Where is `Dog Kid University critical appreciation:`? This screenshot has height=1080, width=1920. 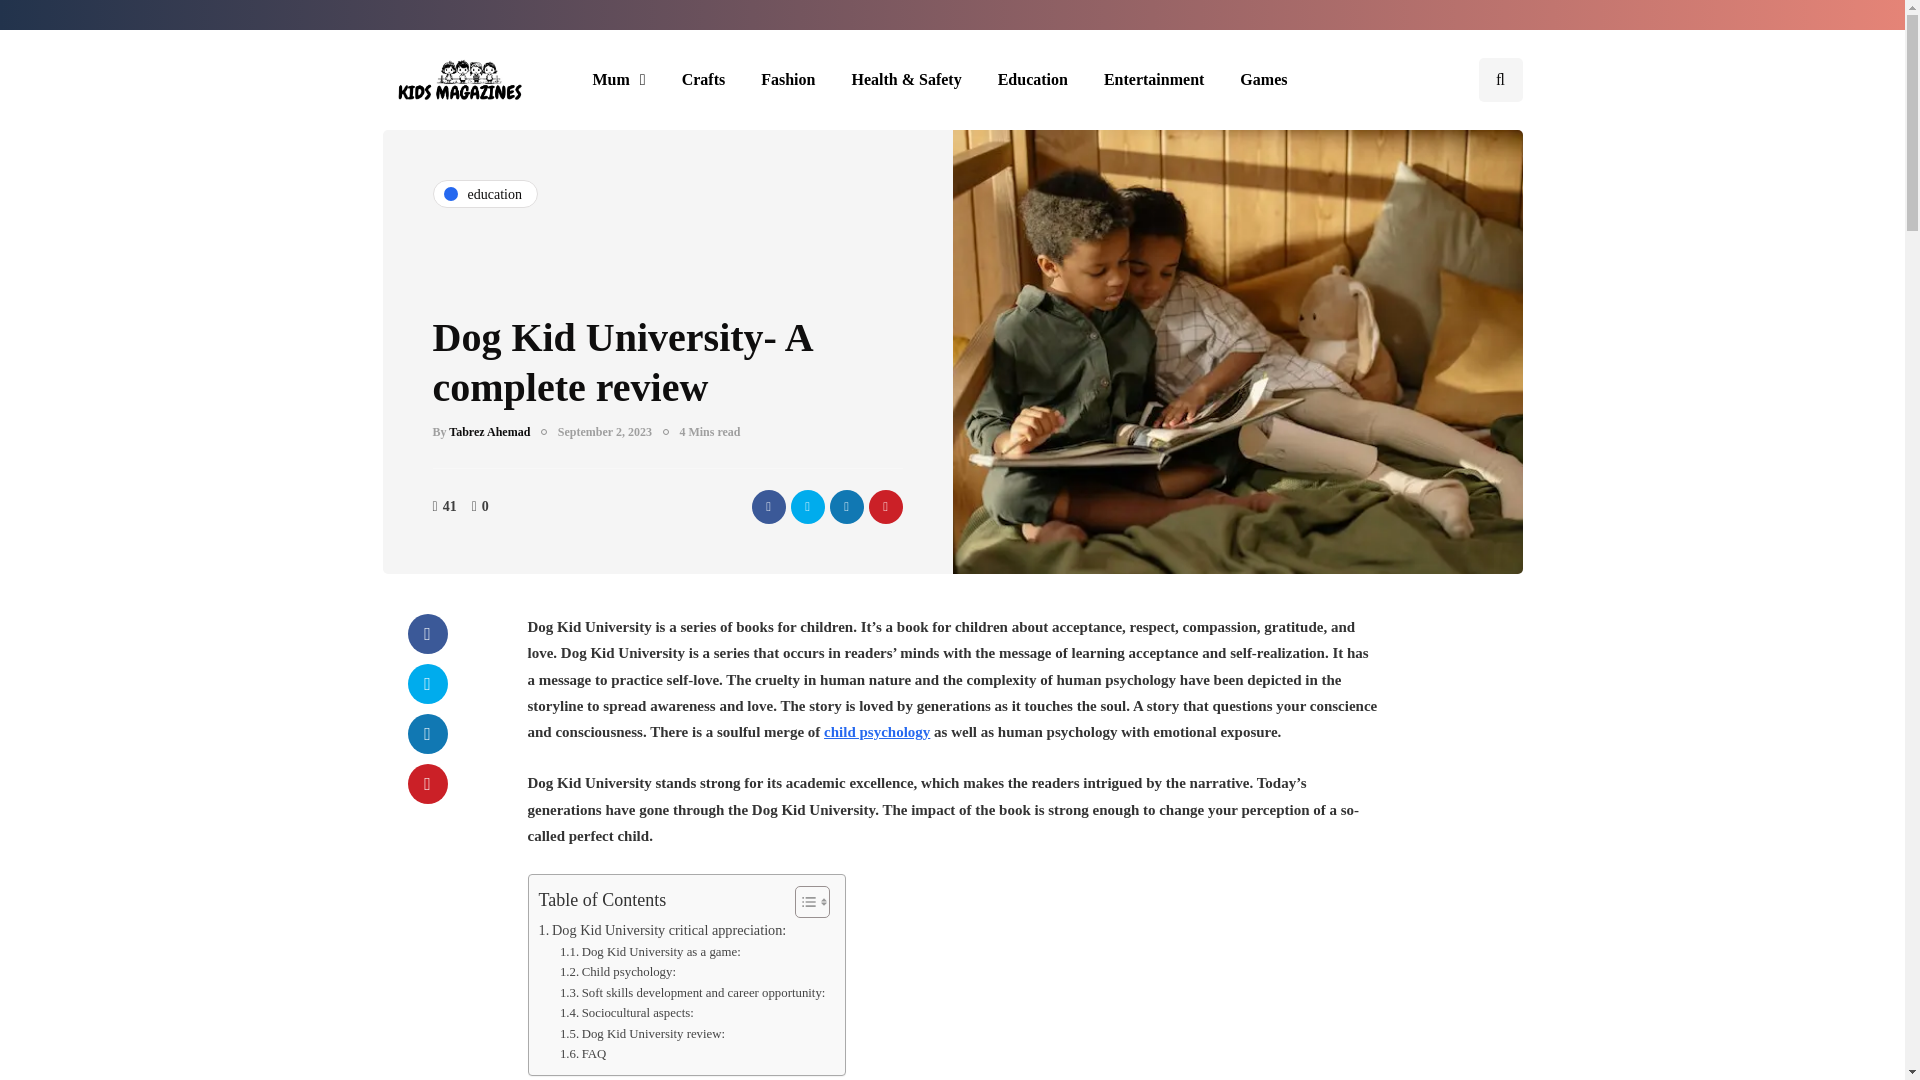
Dog Kid University critical appreciation: is located at coordinates (661, 930).